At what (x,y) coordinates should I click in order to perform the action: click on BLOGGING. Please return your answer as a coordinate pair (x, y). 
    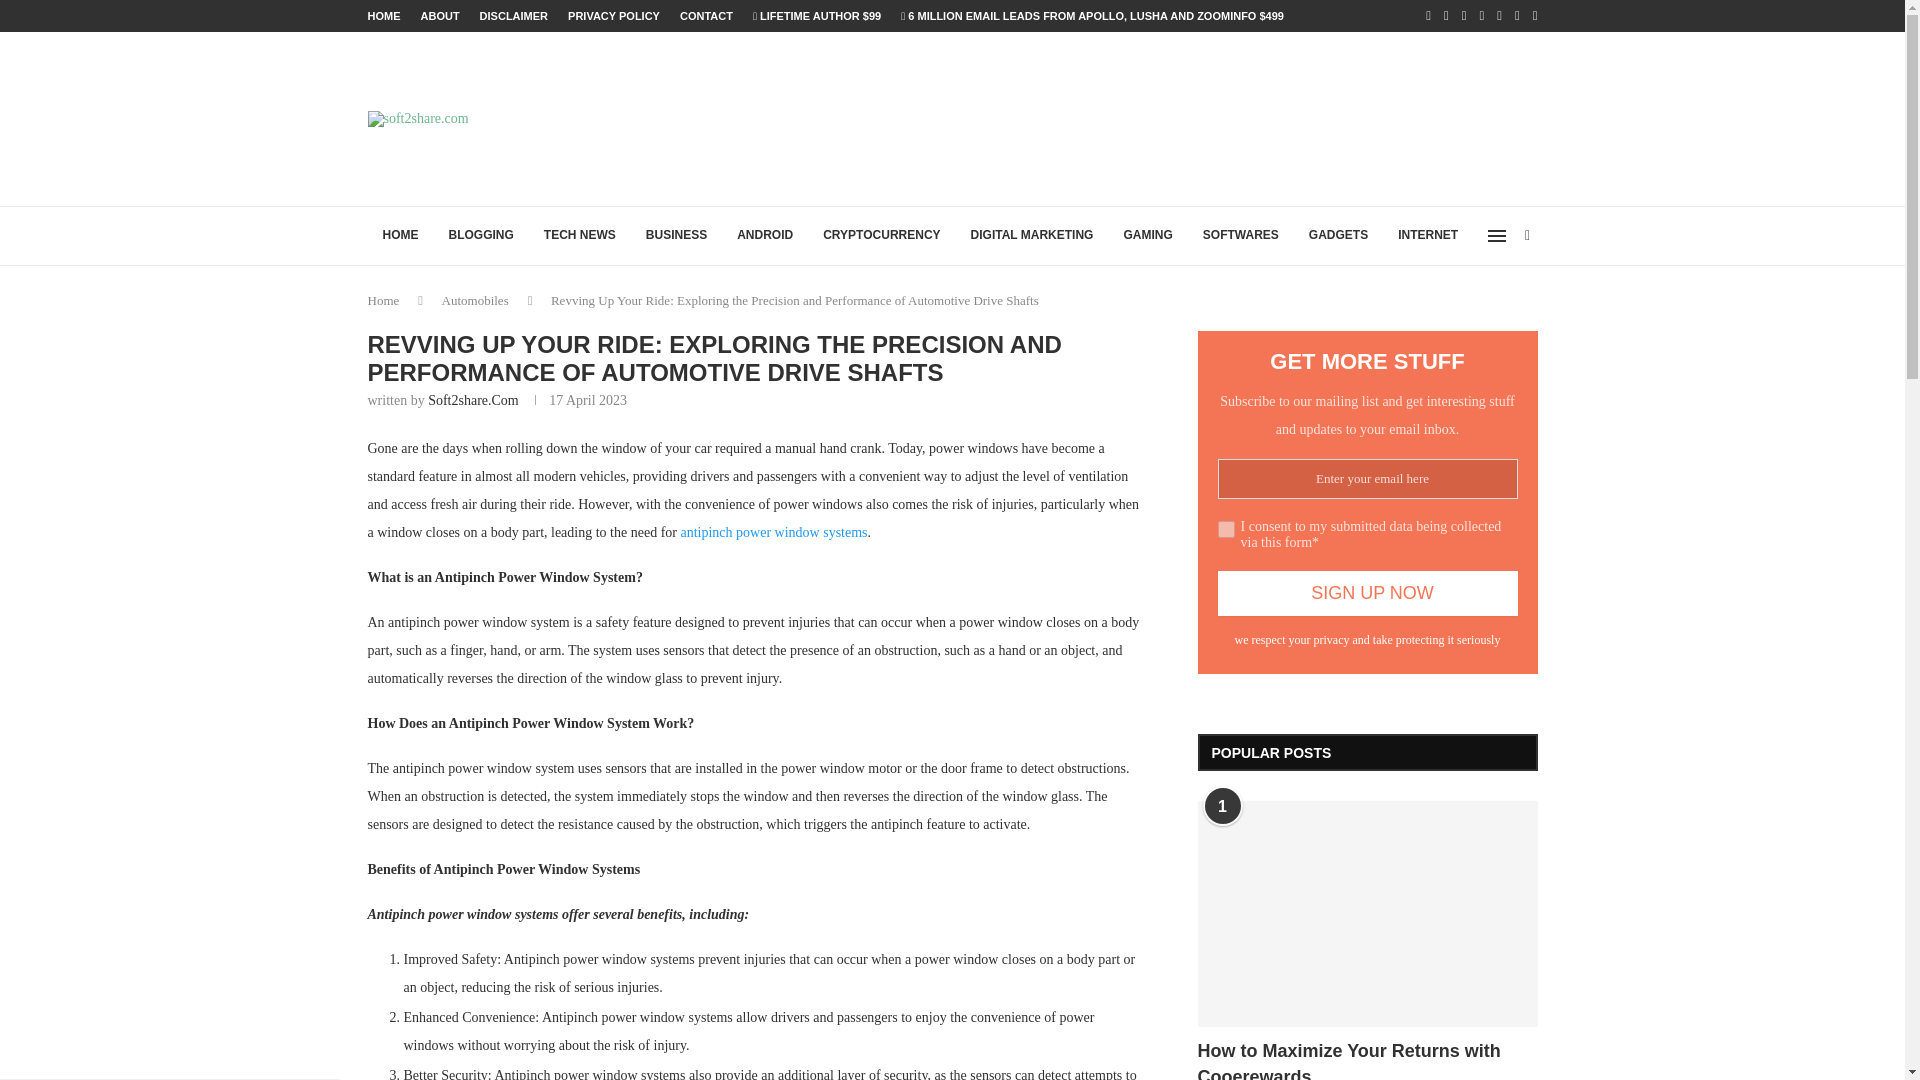
    Looking at the image, I should click on (481, 236).